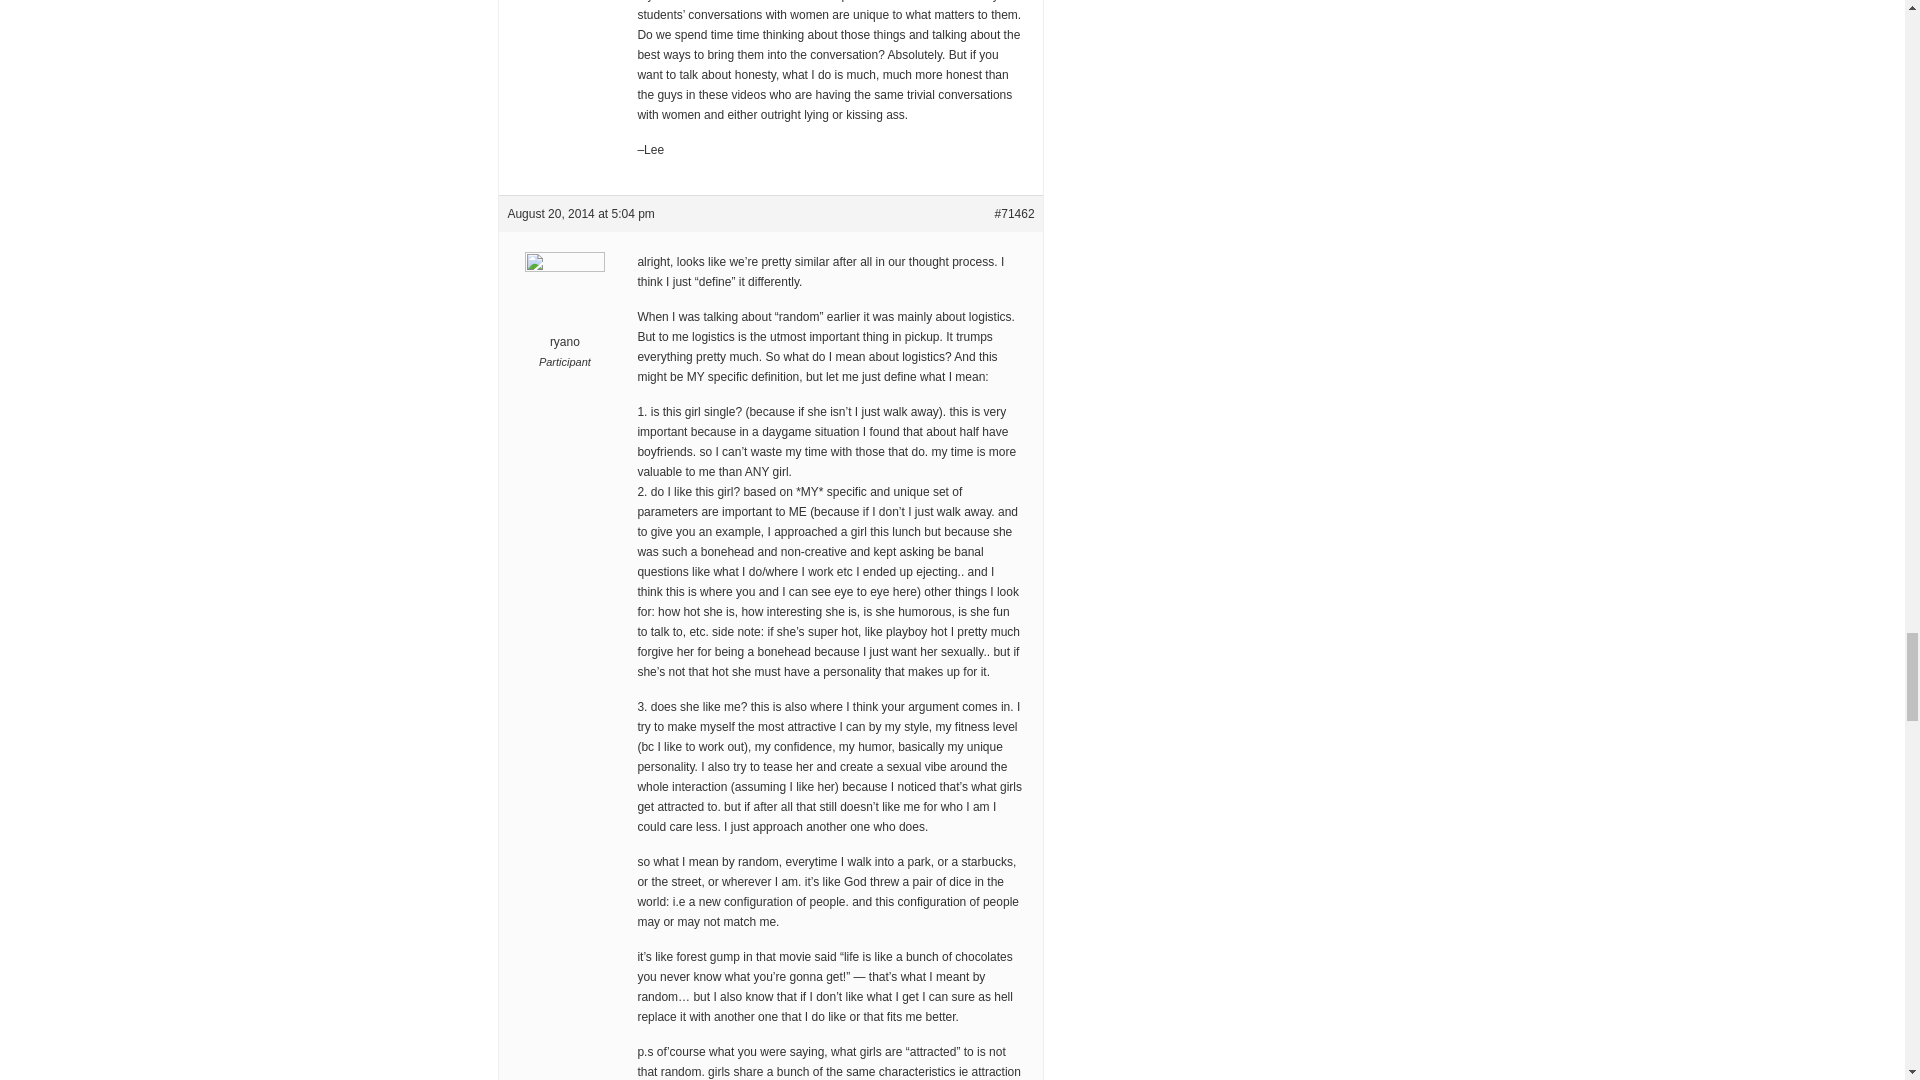 Image resolution: width=1920 pixels, height=1080 pixels. Describe the element at coordinates (564, 314) in the screenshot. I see `ryano` at that location.